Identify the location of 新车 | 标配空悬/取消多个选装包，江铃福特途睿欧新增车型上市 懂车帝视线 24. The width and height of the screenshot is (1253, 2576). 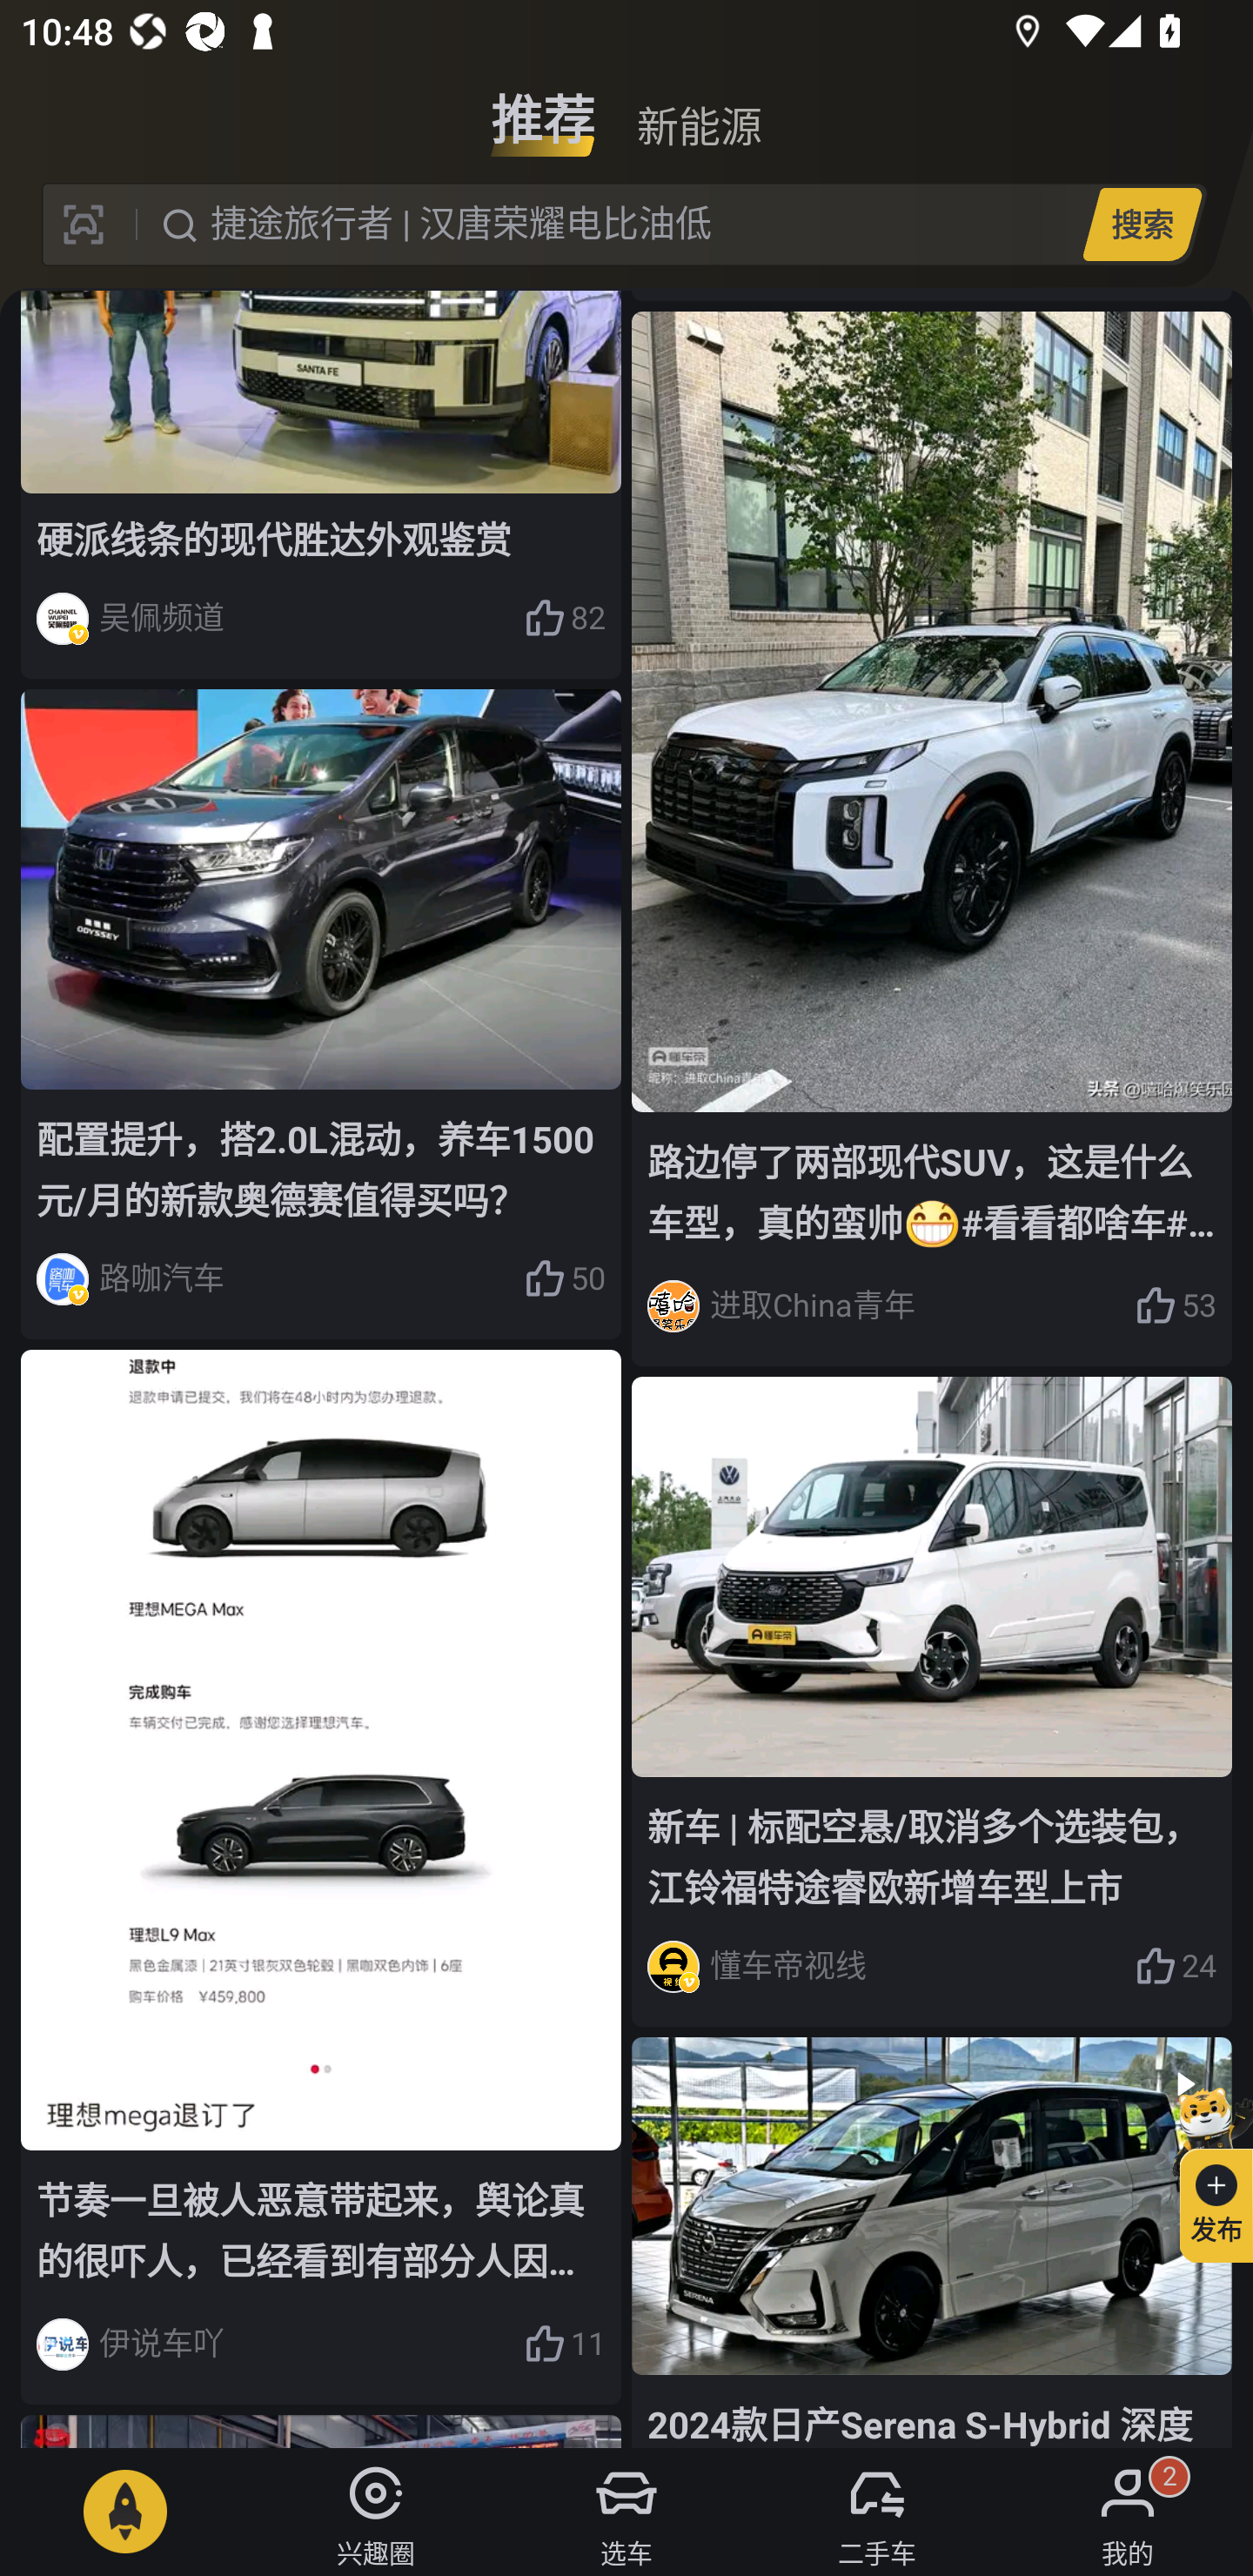
(931, 1701).